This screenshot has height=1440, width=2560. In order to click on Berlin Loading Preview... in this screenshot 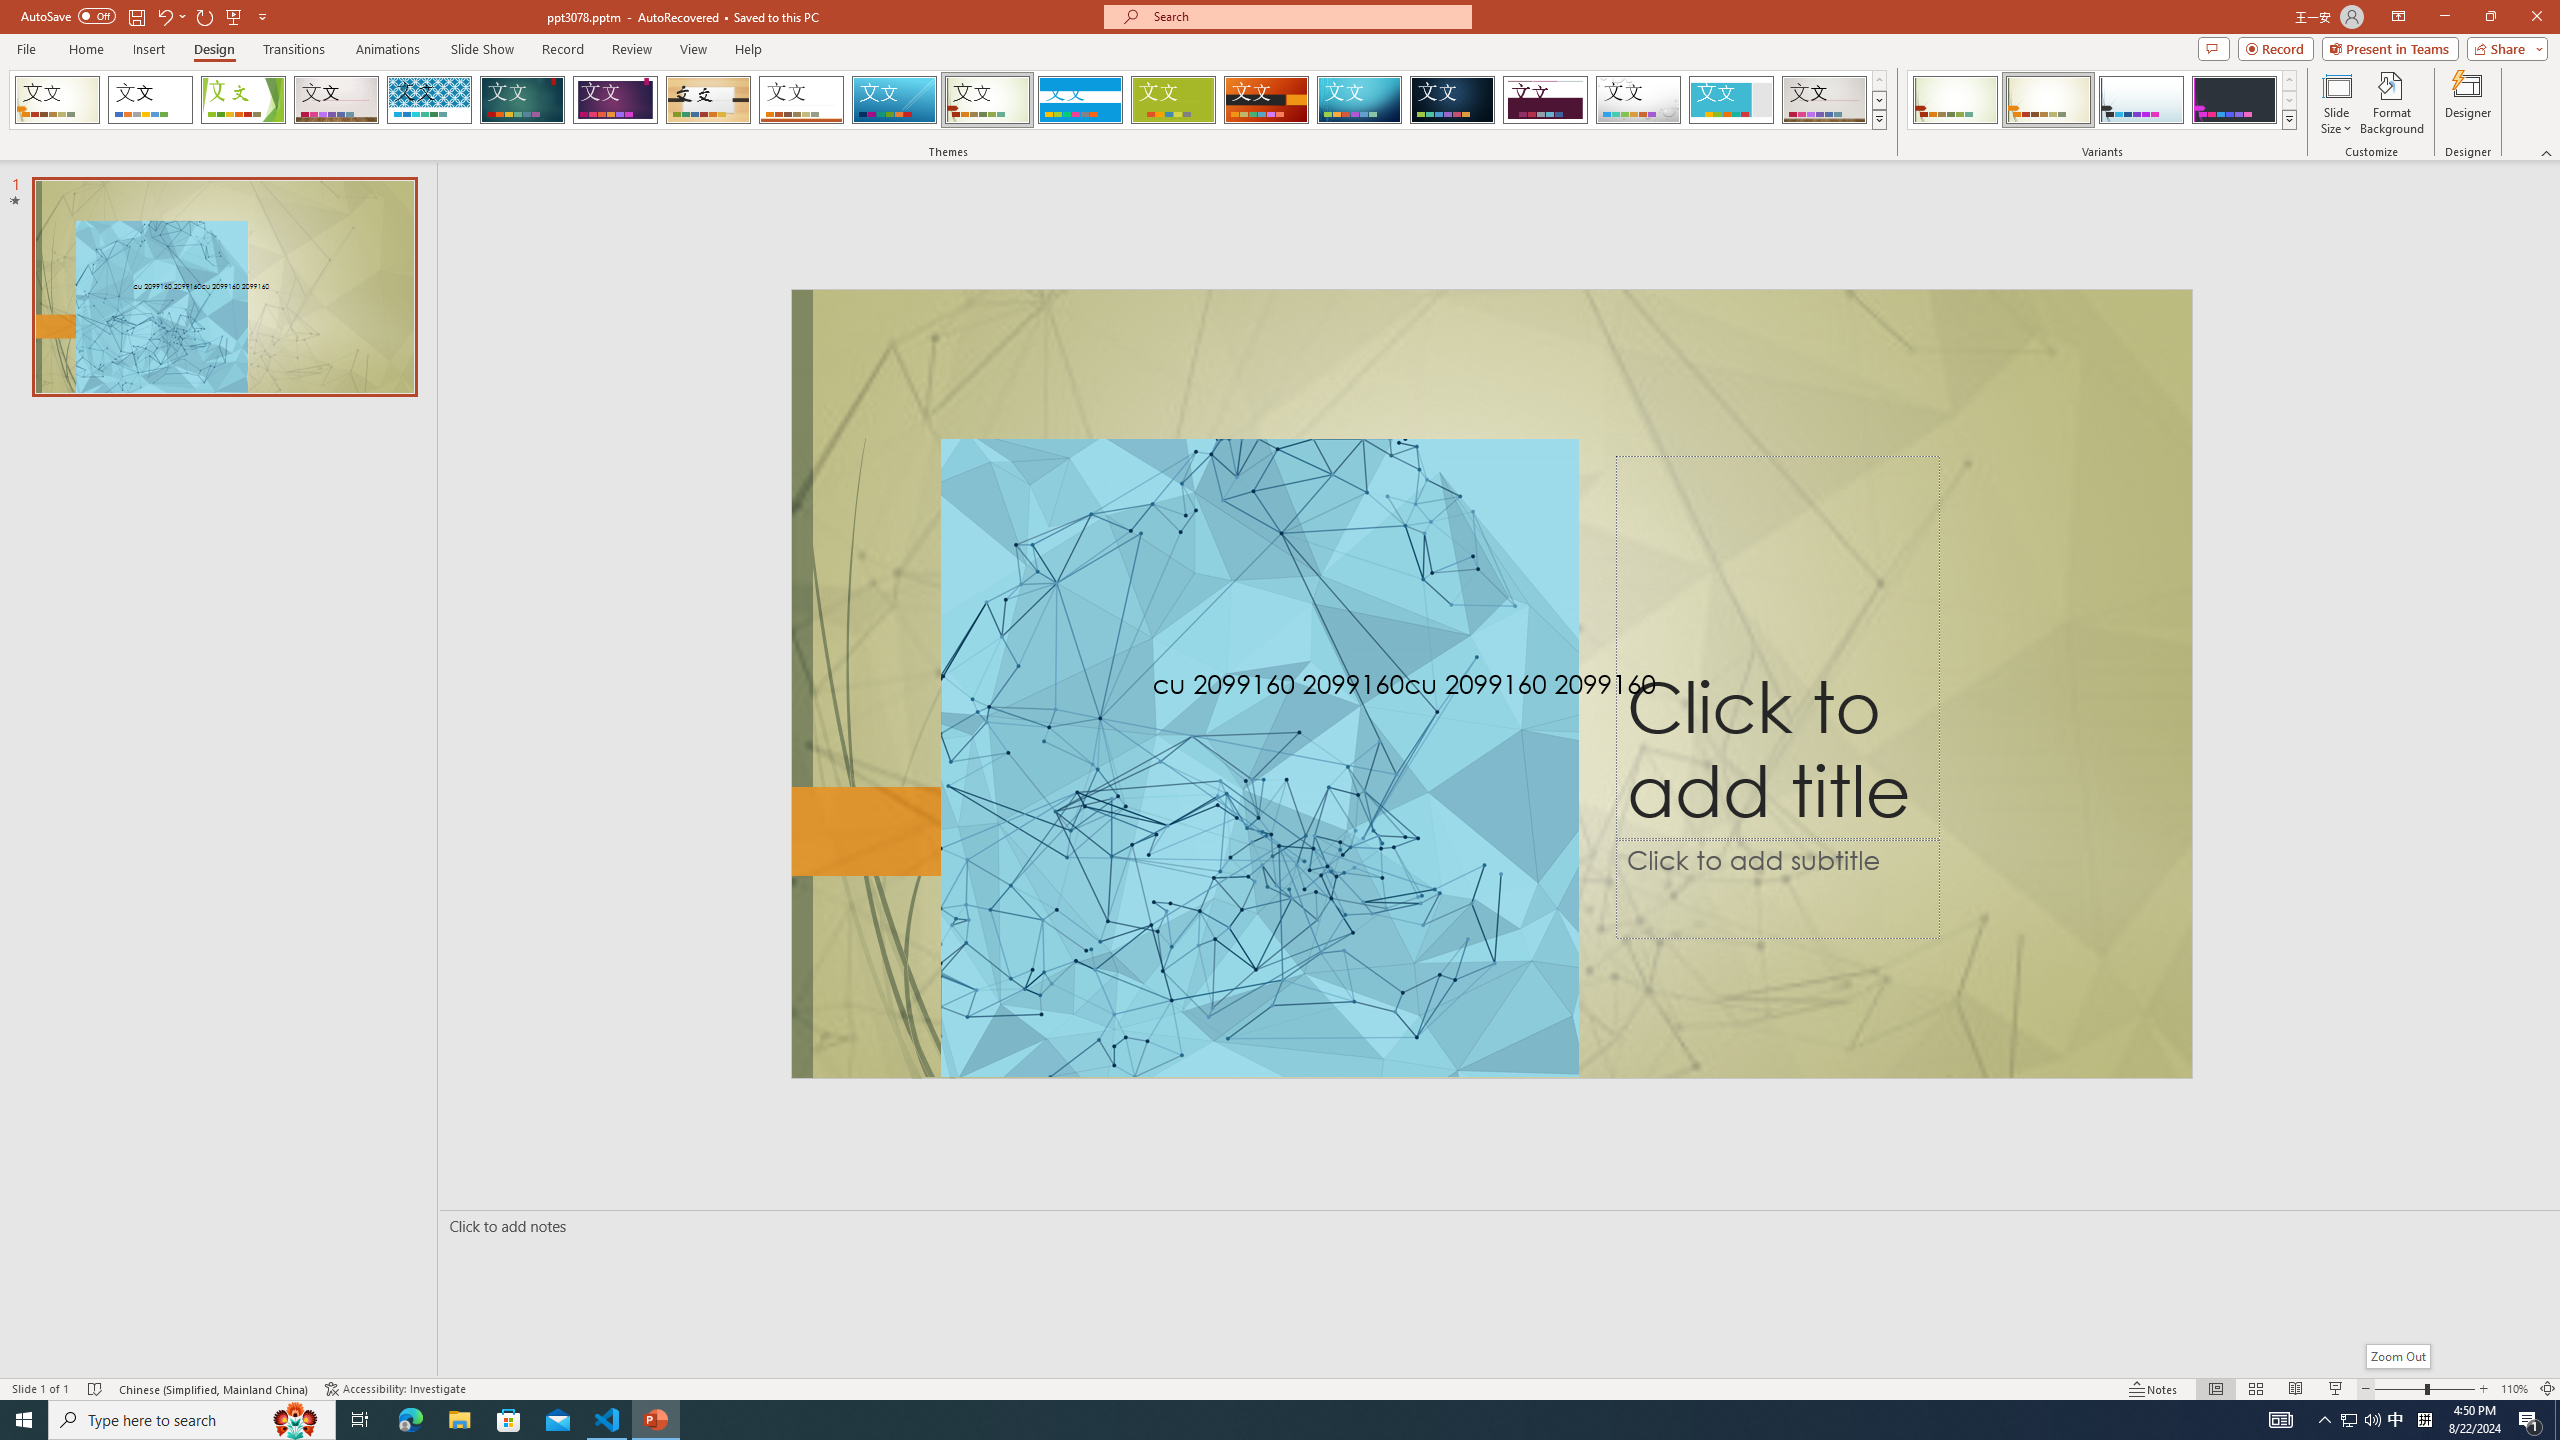, I will do `click(1267, 100)`.